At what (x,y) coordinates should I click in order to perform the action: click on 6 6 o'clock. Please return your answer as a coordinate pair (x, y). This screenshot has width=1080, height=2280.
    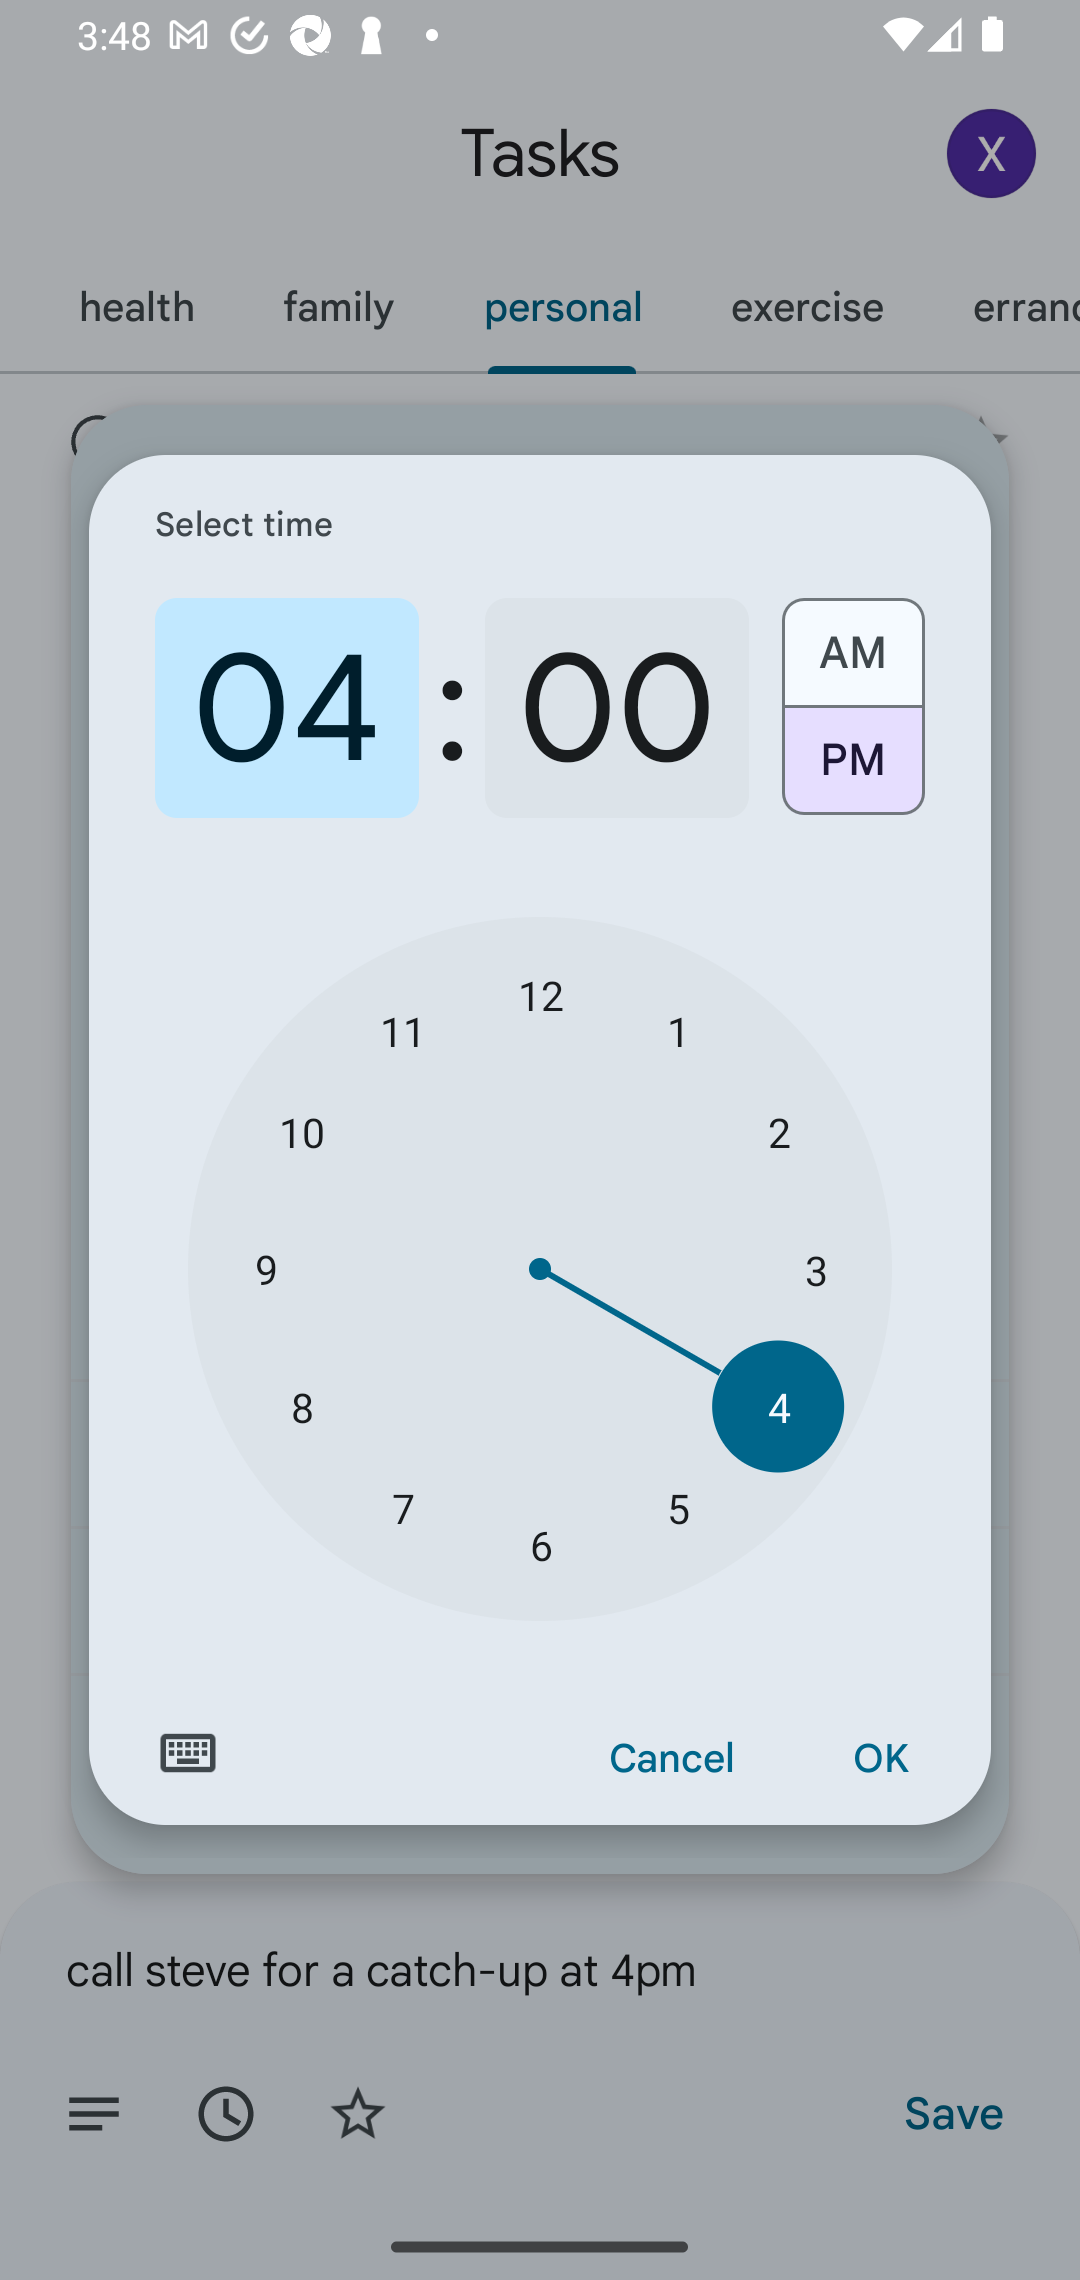
    Looking at the image, I should click on (540, 1545).